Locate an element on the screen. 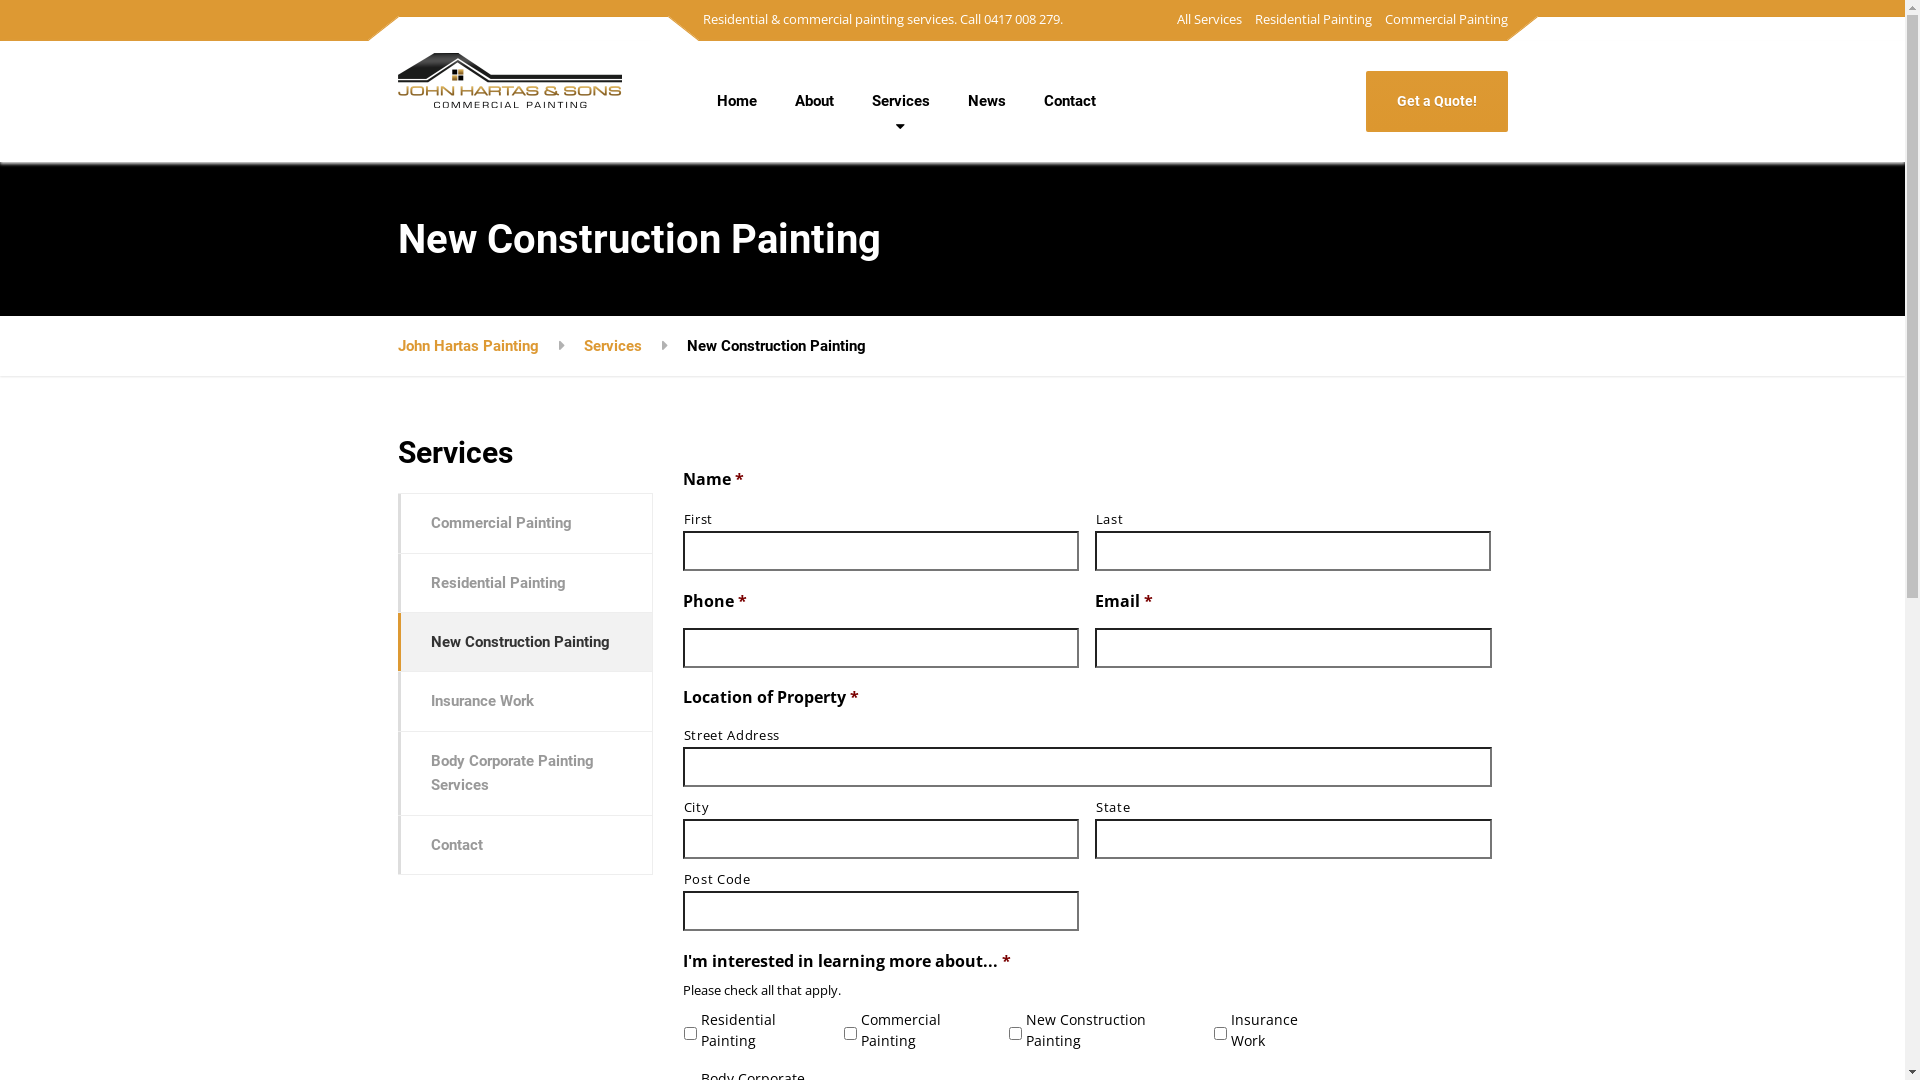  Body Corporate Painting Services is located at coordinates (526, 774).